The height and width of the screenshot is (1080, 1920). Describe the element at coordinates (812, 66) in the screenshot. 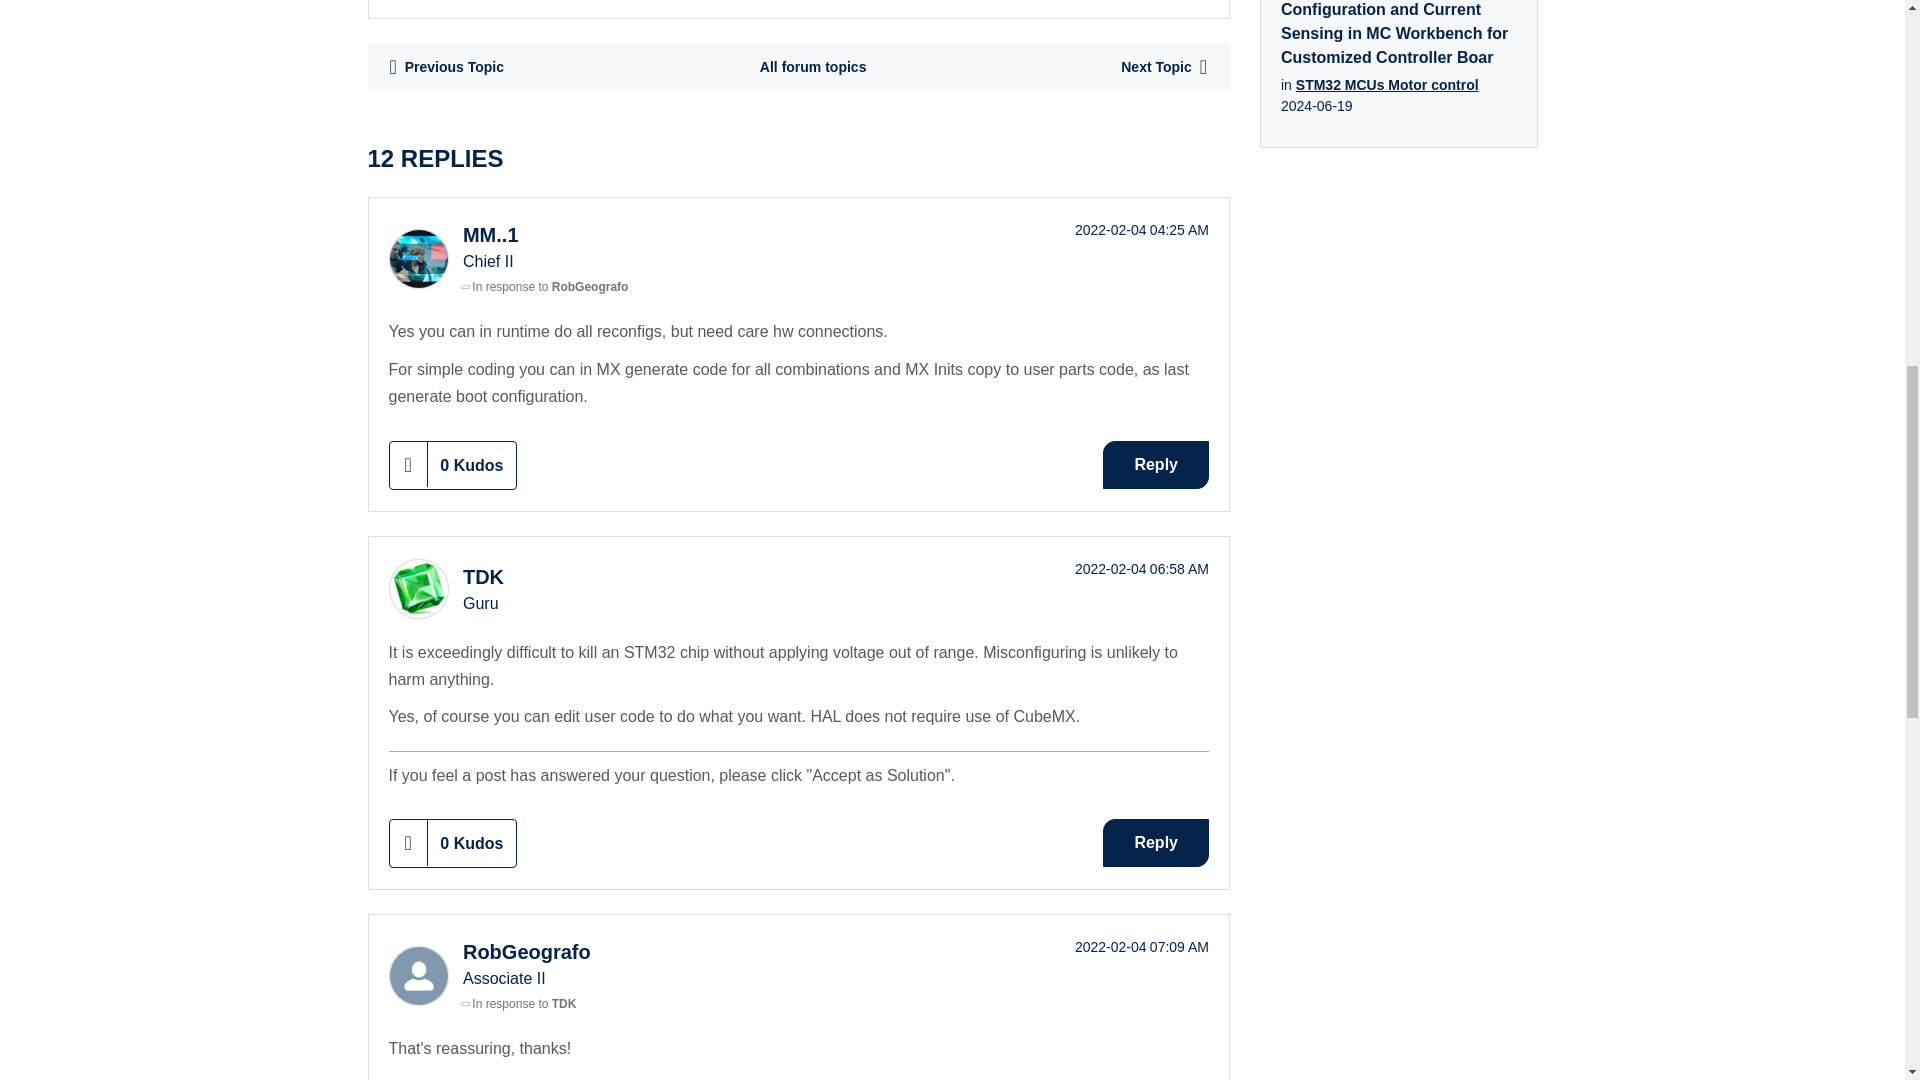

I see `STM32 MCUs products` at that location.